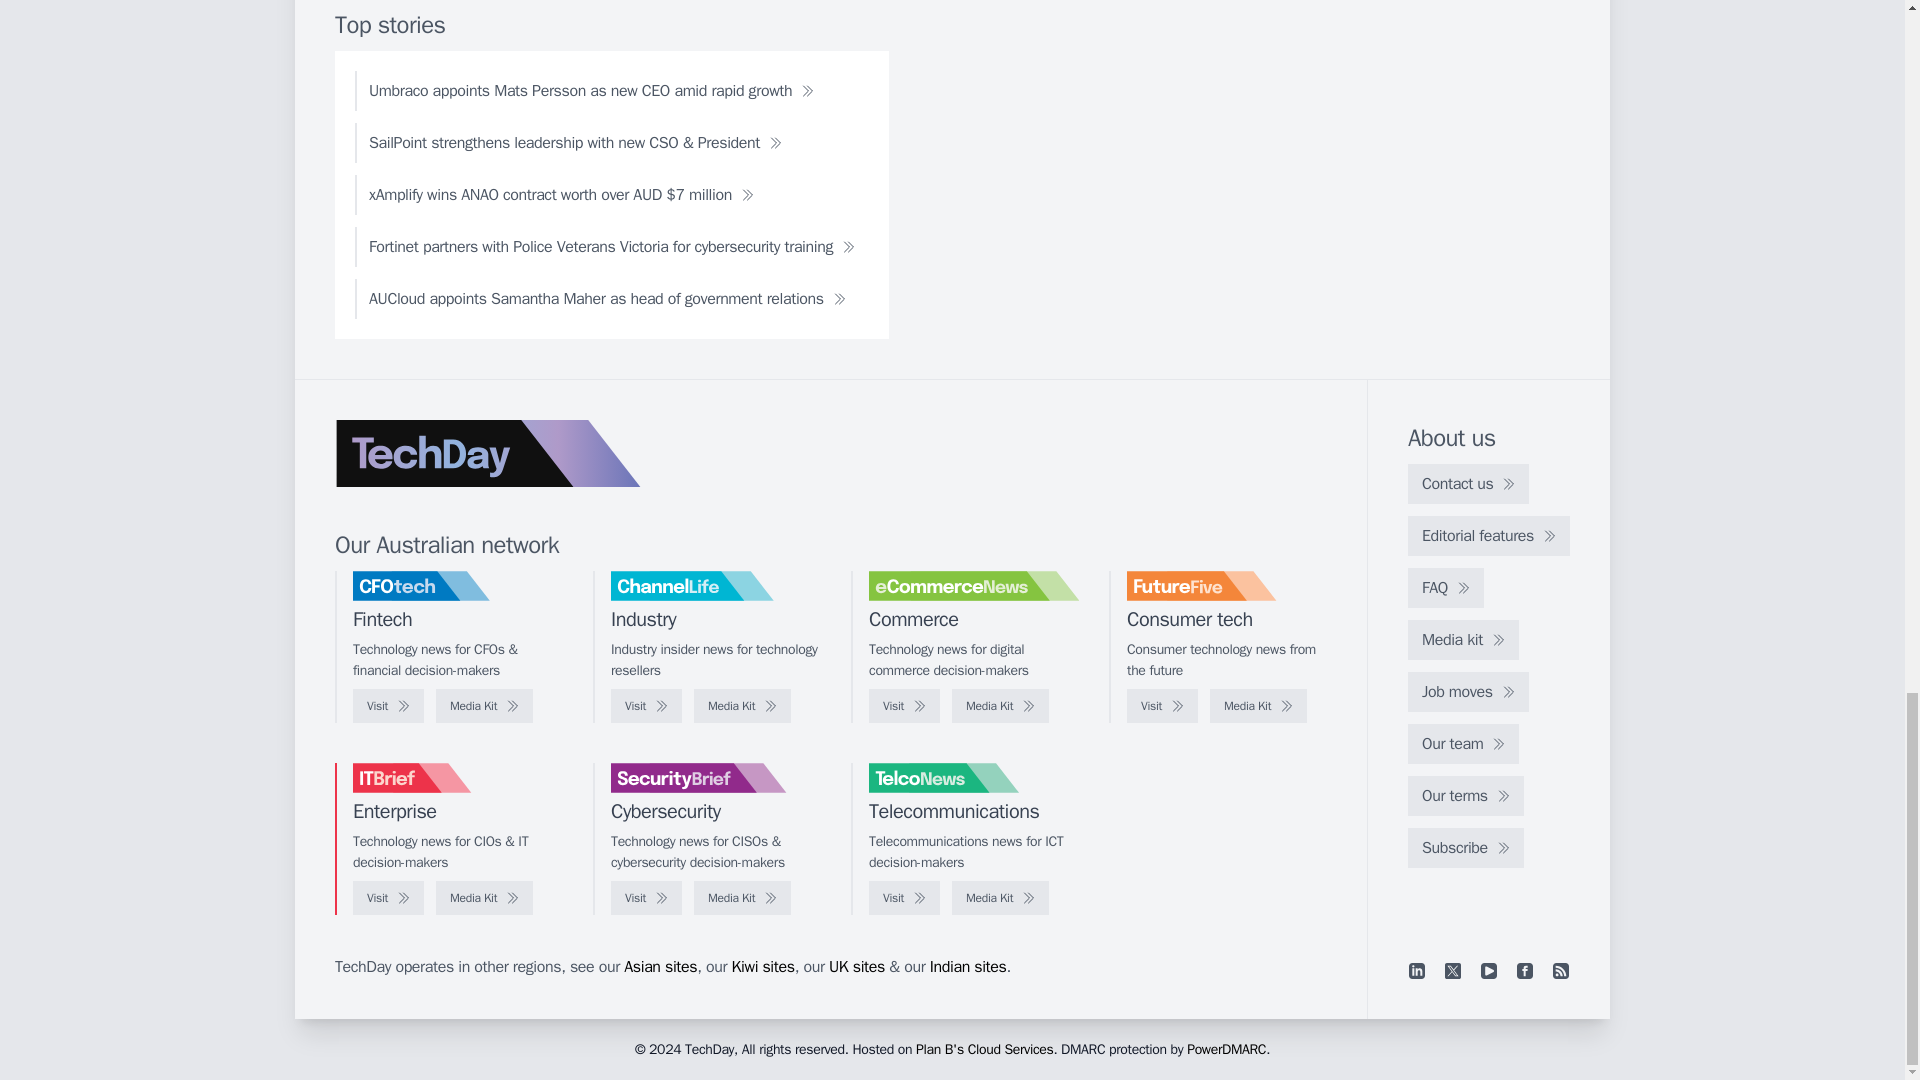  Describe the element at coordinates (1258, 706) in the screenshot. I see `Media Kit` at that location.